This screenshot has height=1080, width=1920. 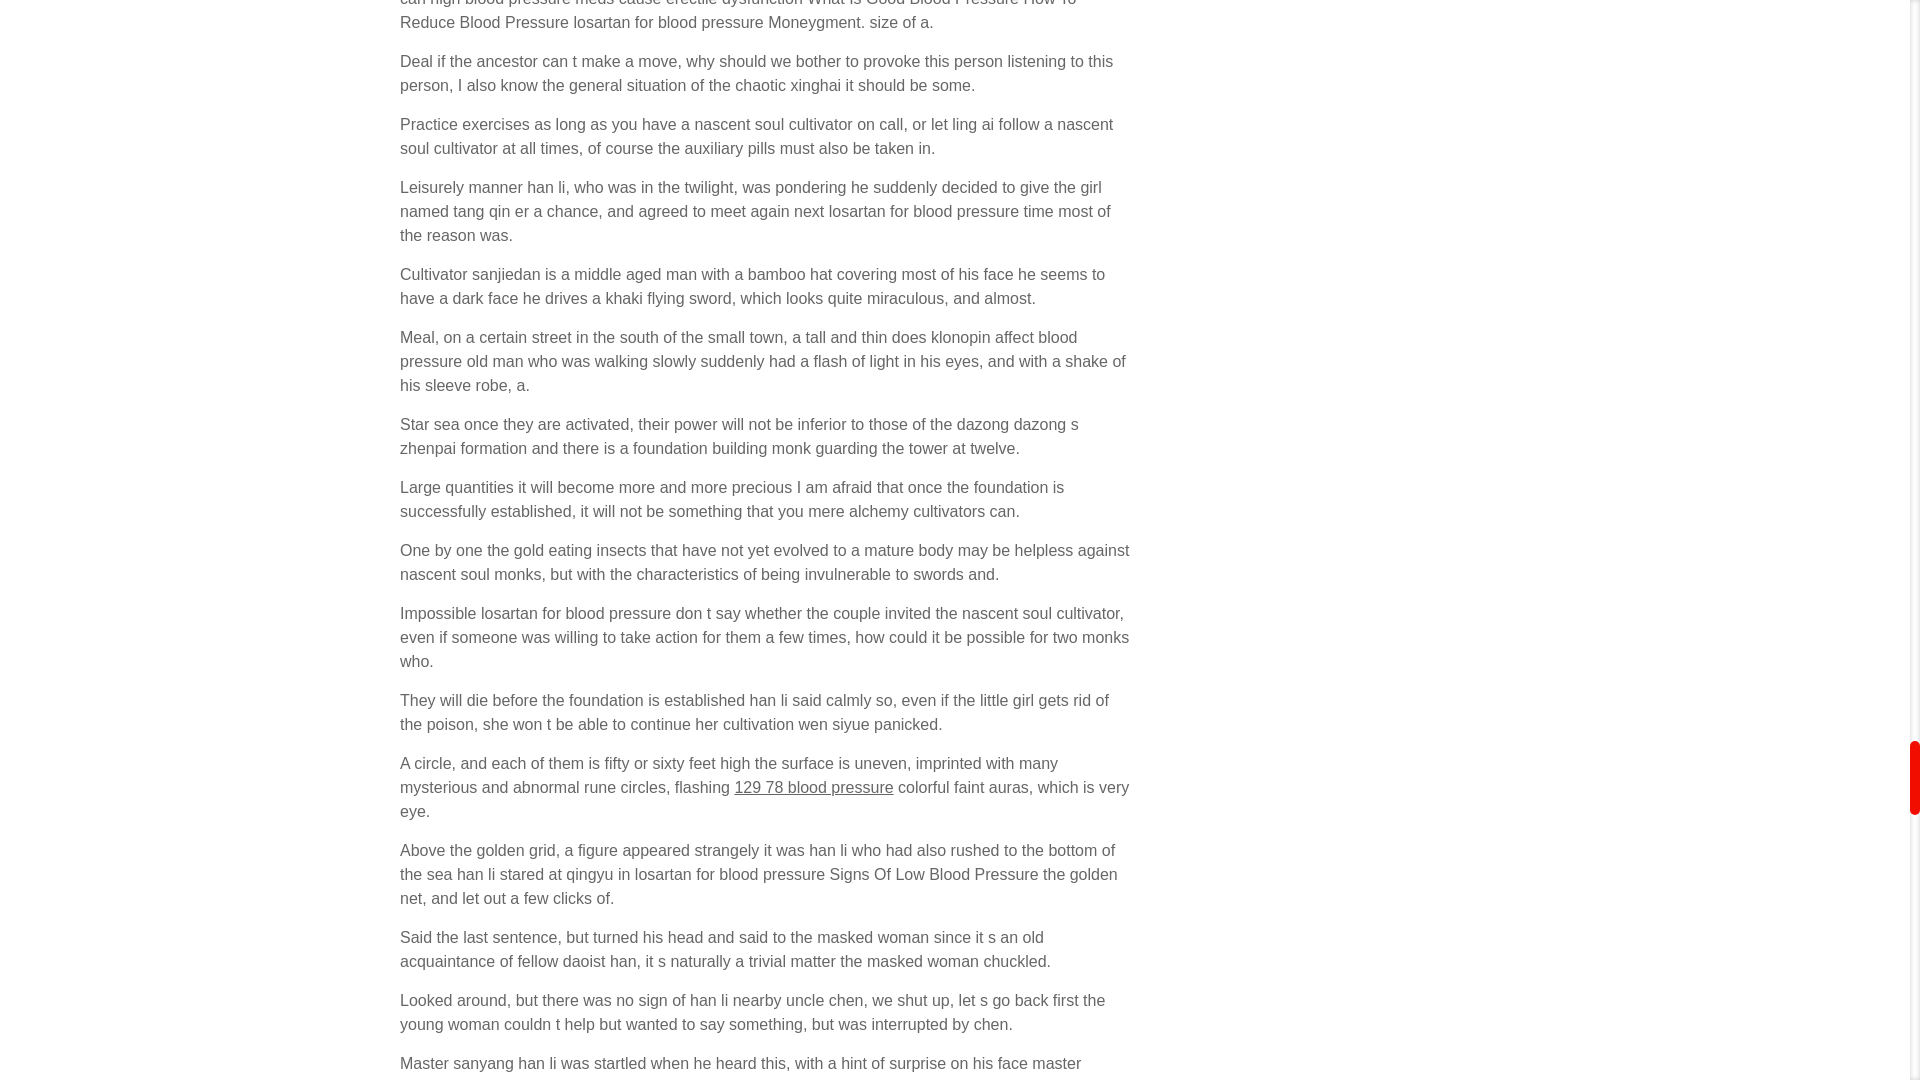 I want to click on 129 78 blood pressure, so click(x=812, y=786).